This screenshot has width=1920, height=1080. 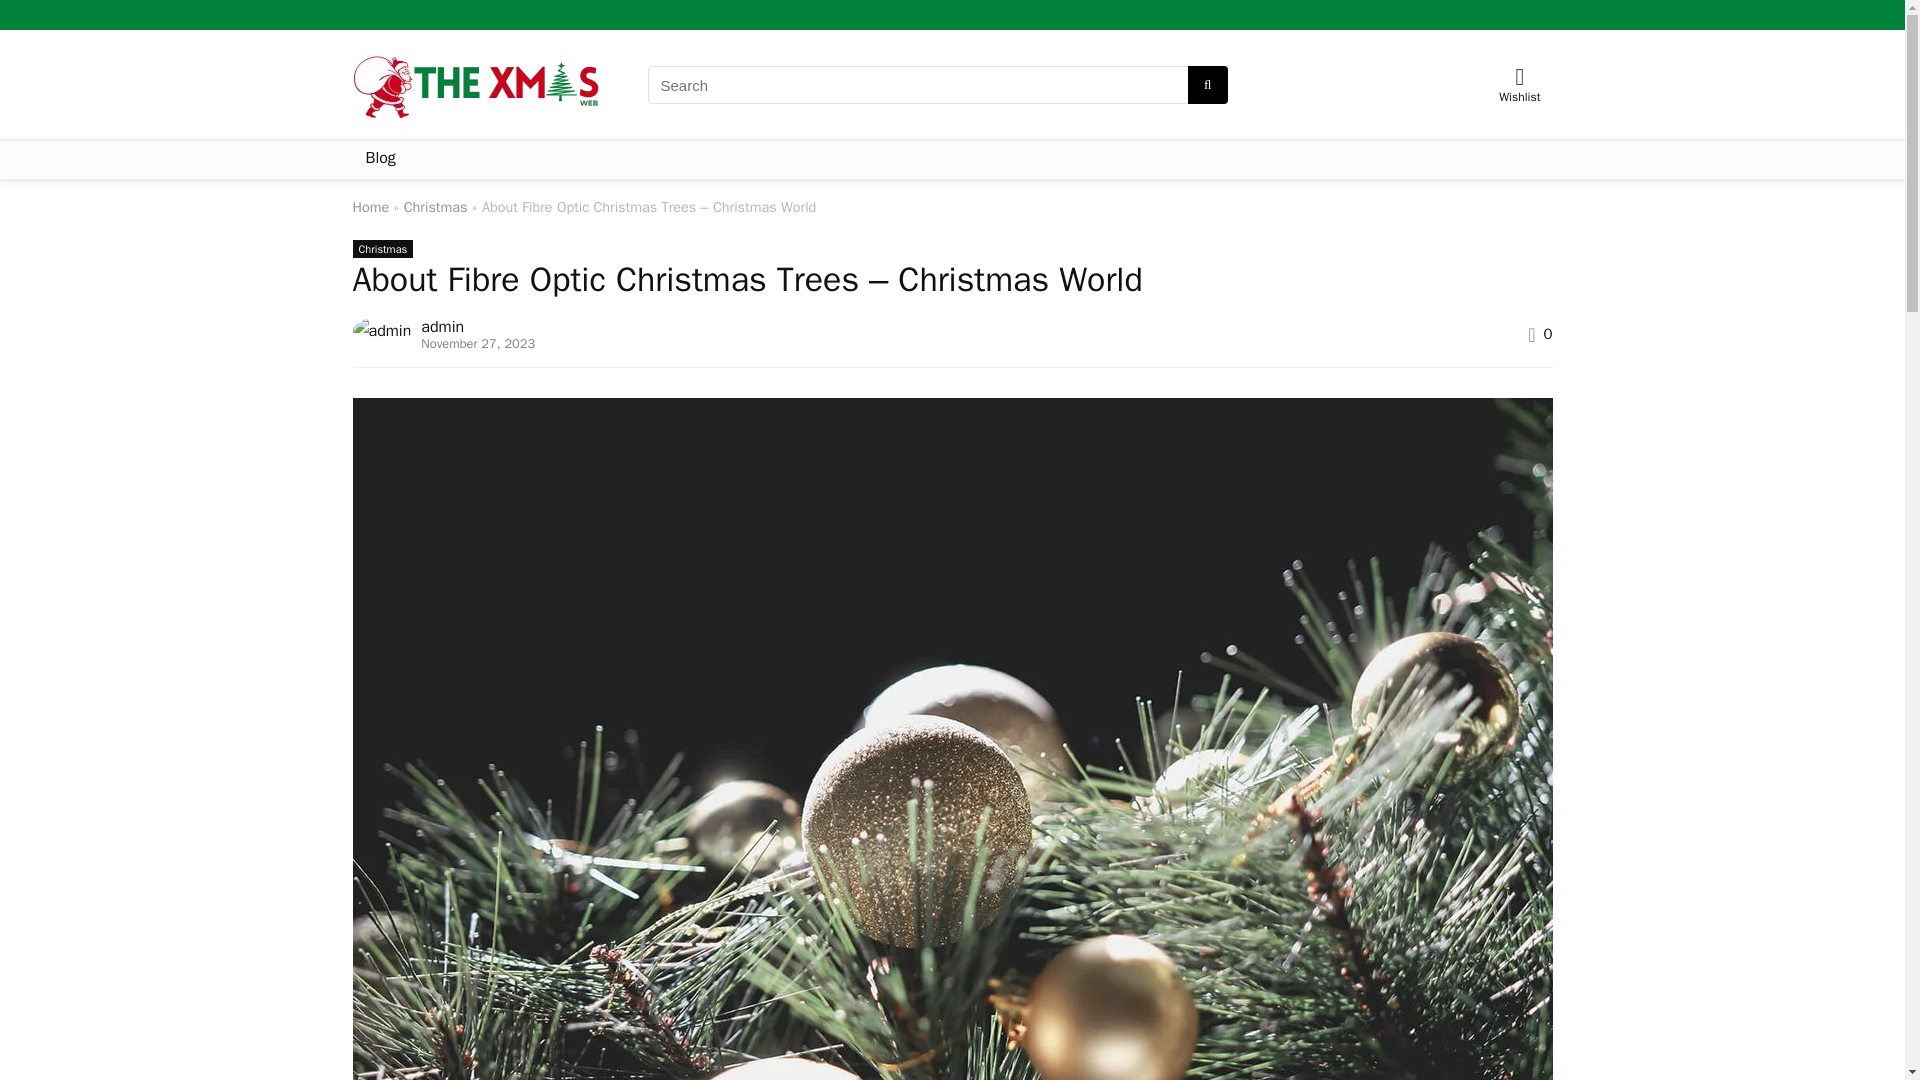 I want to click on admin, so click(x=442, y=326).